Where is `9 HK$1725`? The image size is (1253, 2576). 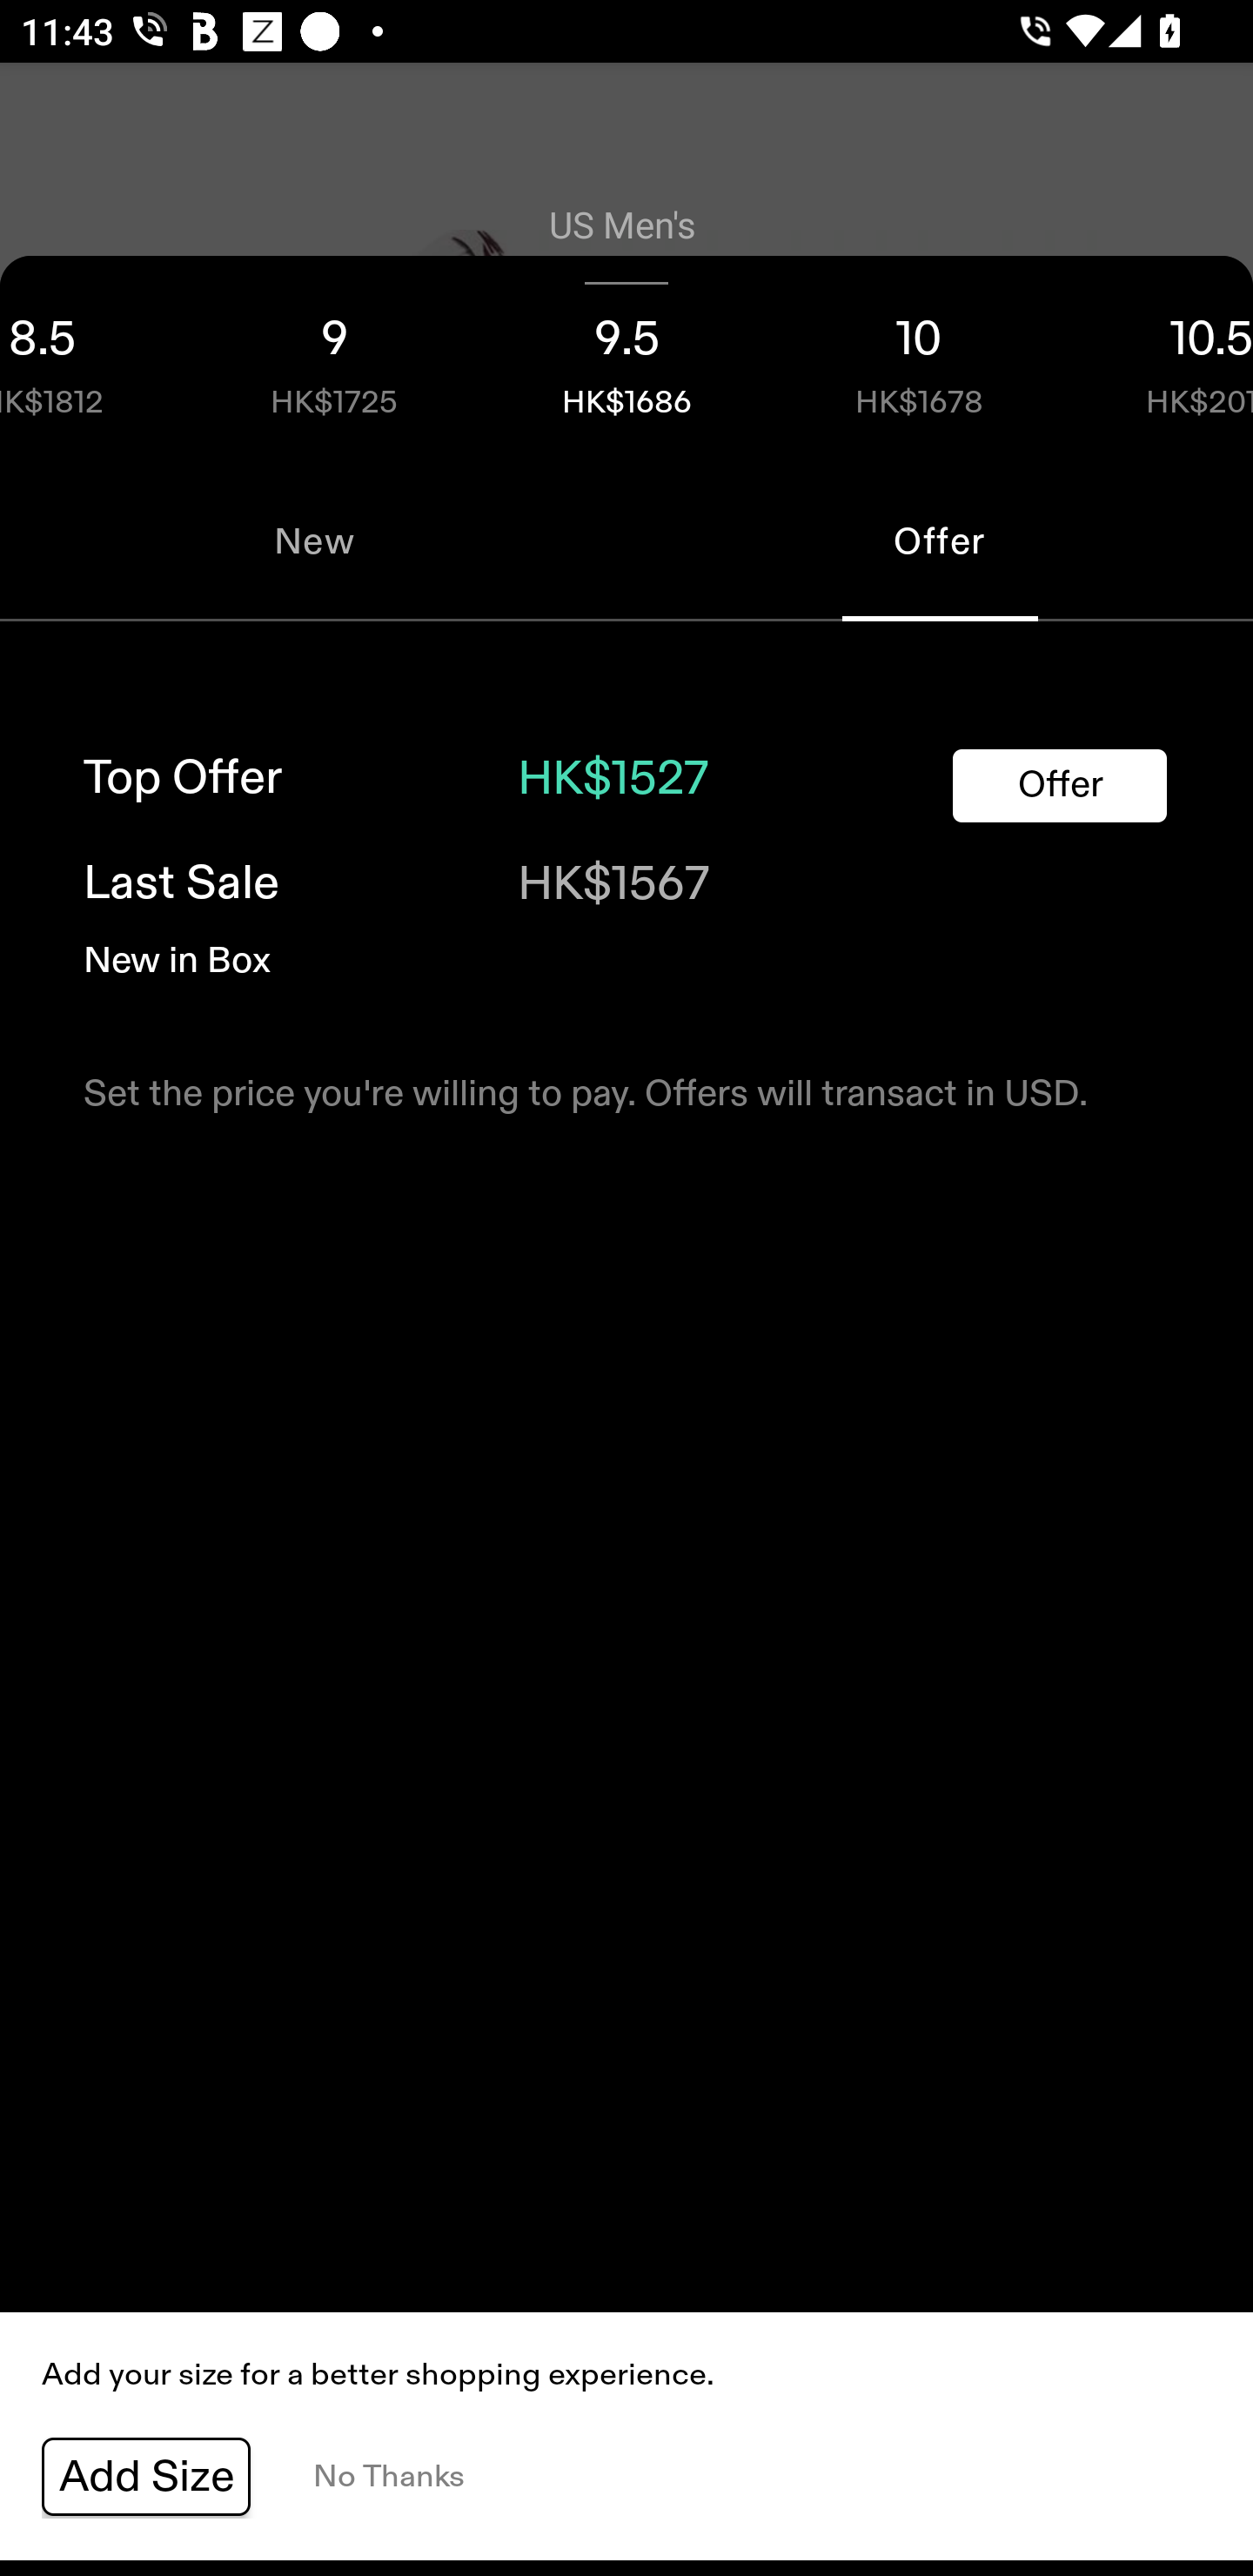 9 HK$1725 is located at coordinates (334, 359).